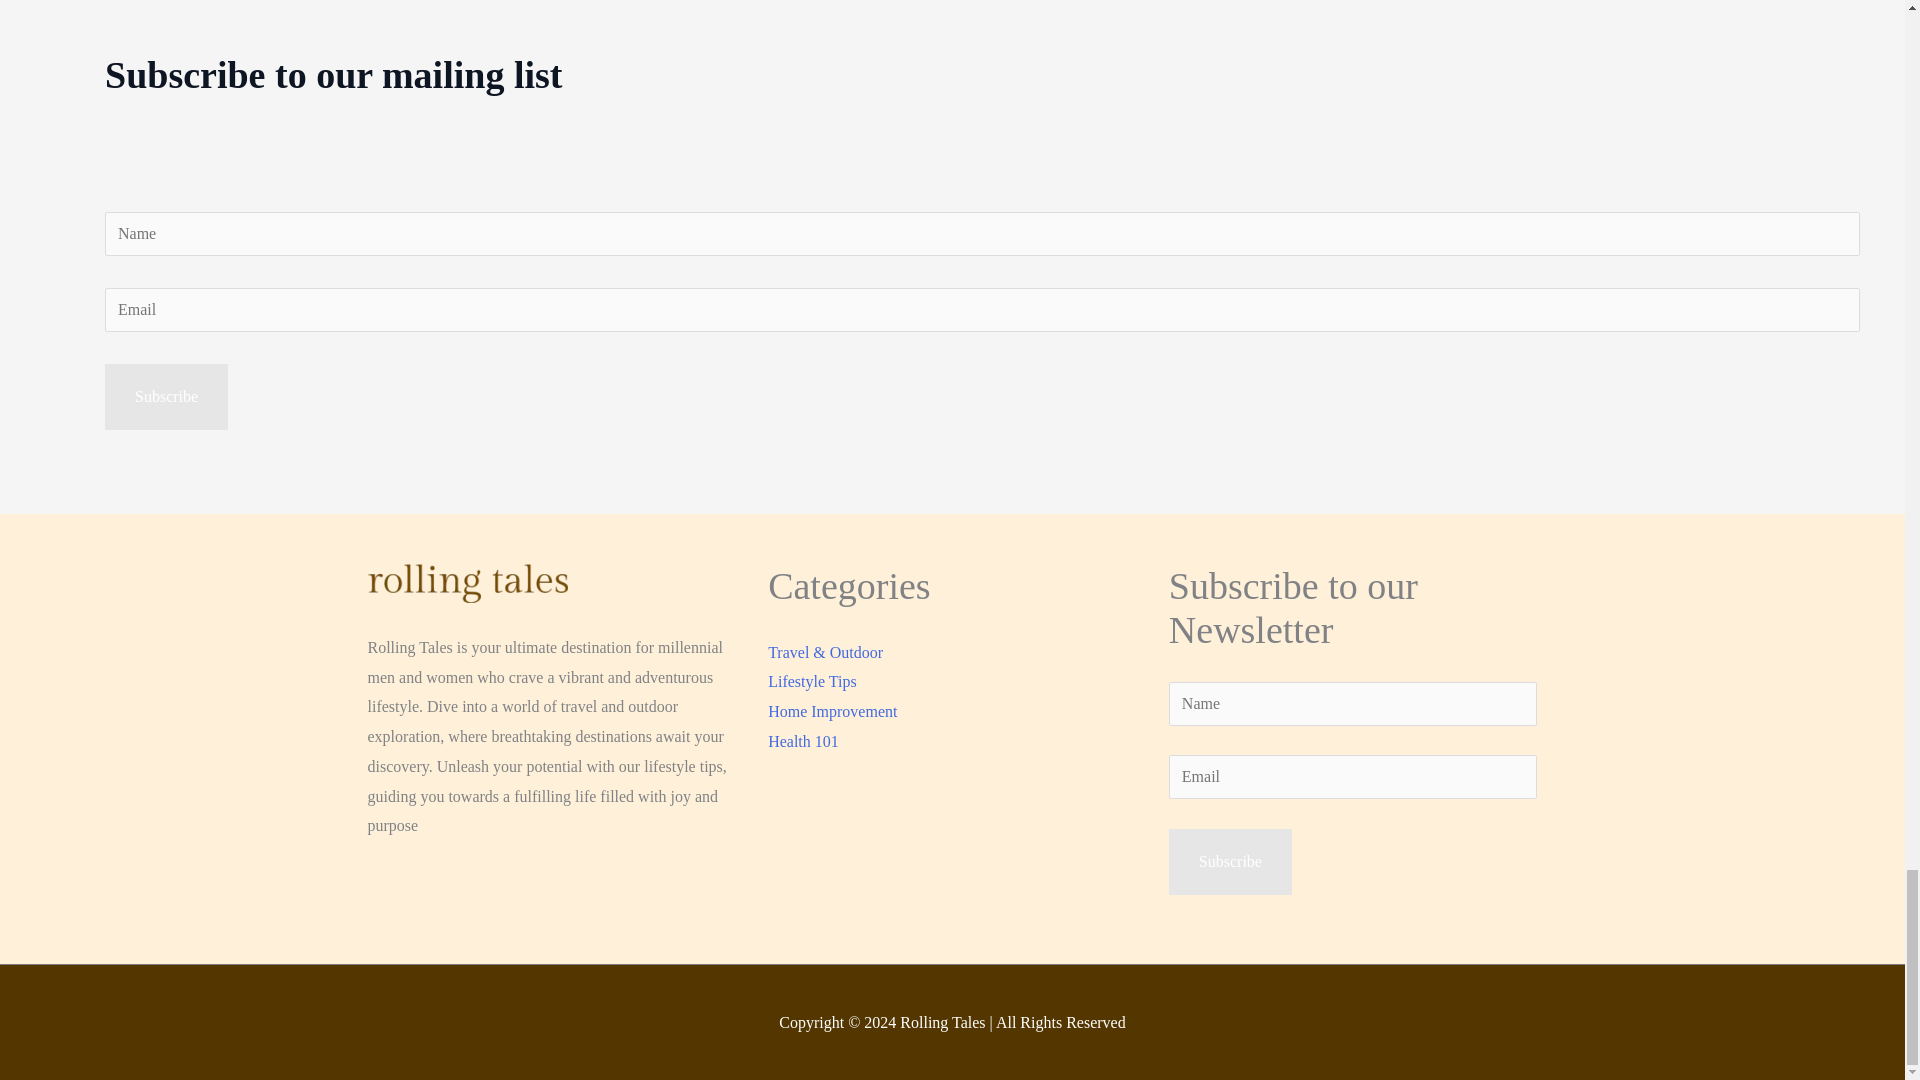  I want to click on Subscribe, so click(1230, 862).